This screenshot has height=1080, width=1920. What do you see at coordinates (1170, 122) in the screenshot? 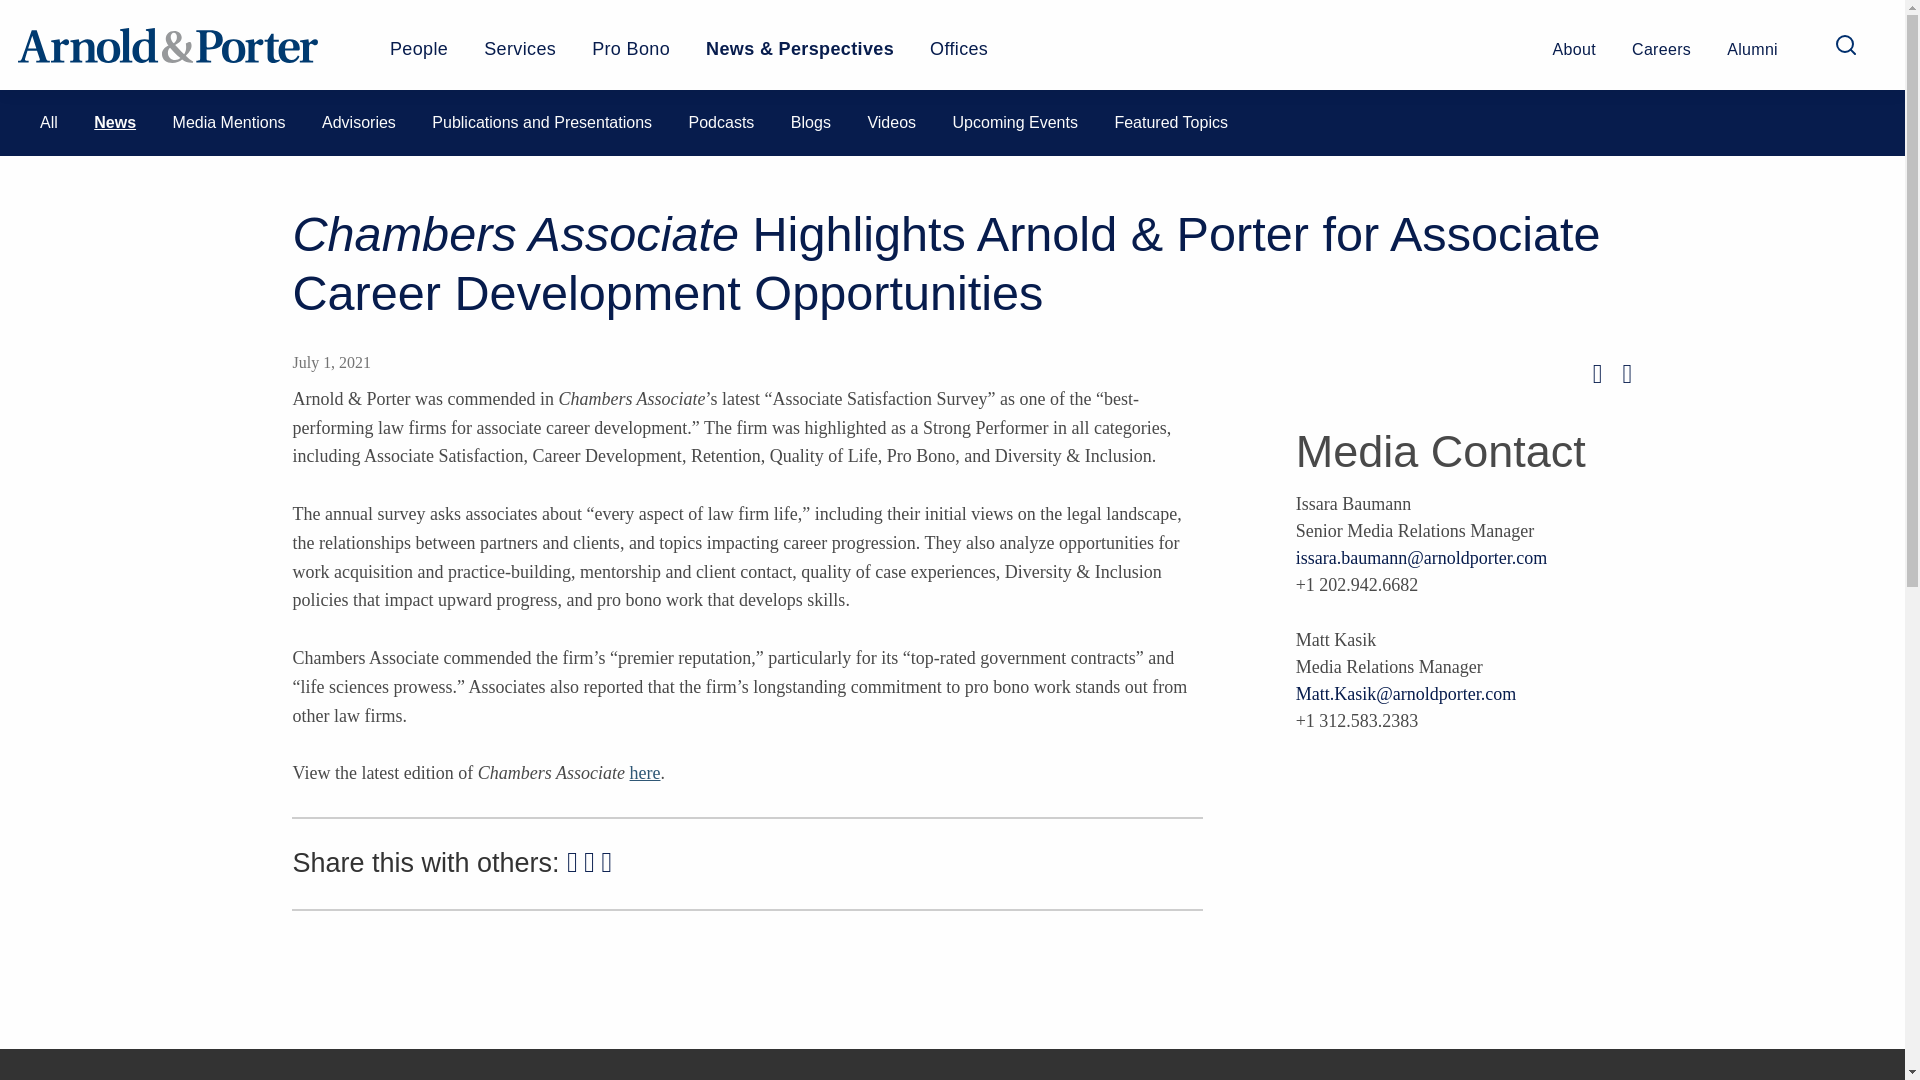
I see `Featured Topics` at bounding box center [1170, 122].